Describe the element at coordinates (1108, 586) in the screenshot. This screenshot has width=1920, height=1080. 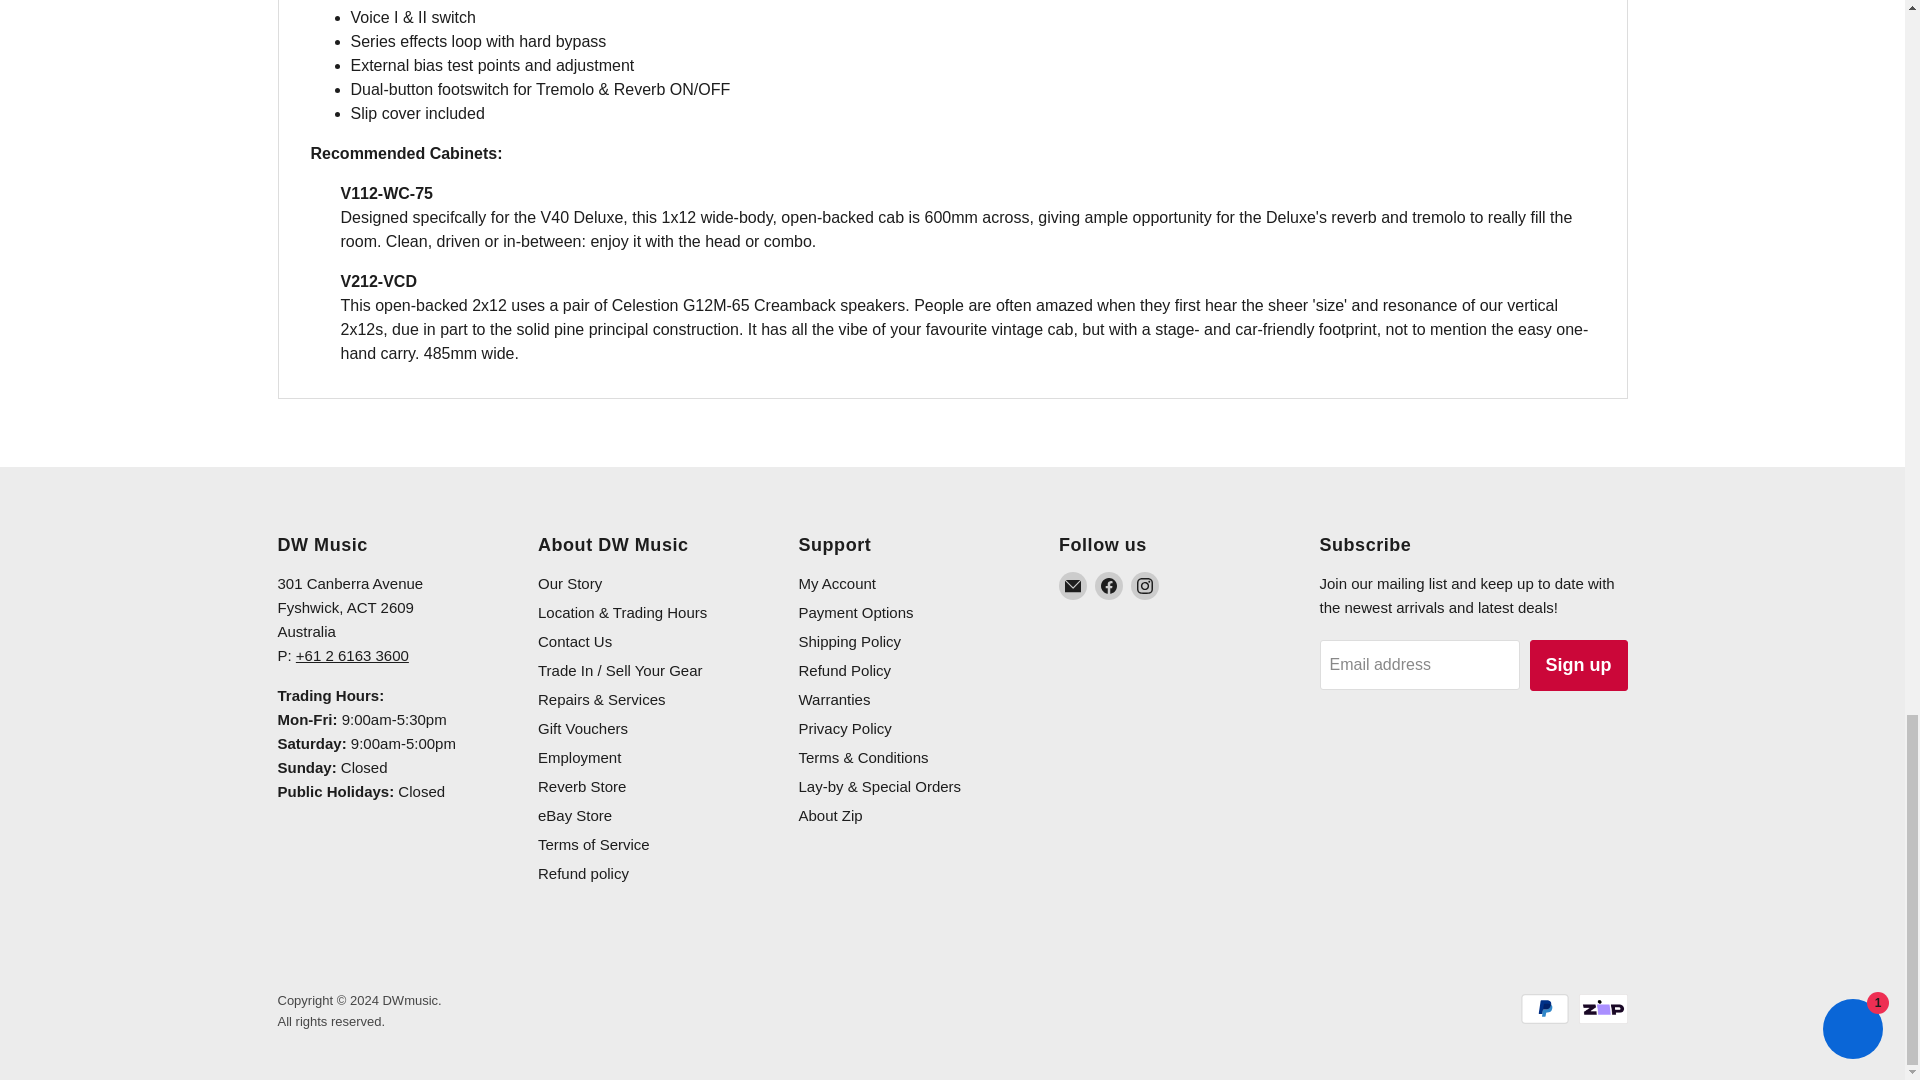
I see `Facebook` at that location.